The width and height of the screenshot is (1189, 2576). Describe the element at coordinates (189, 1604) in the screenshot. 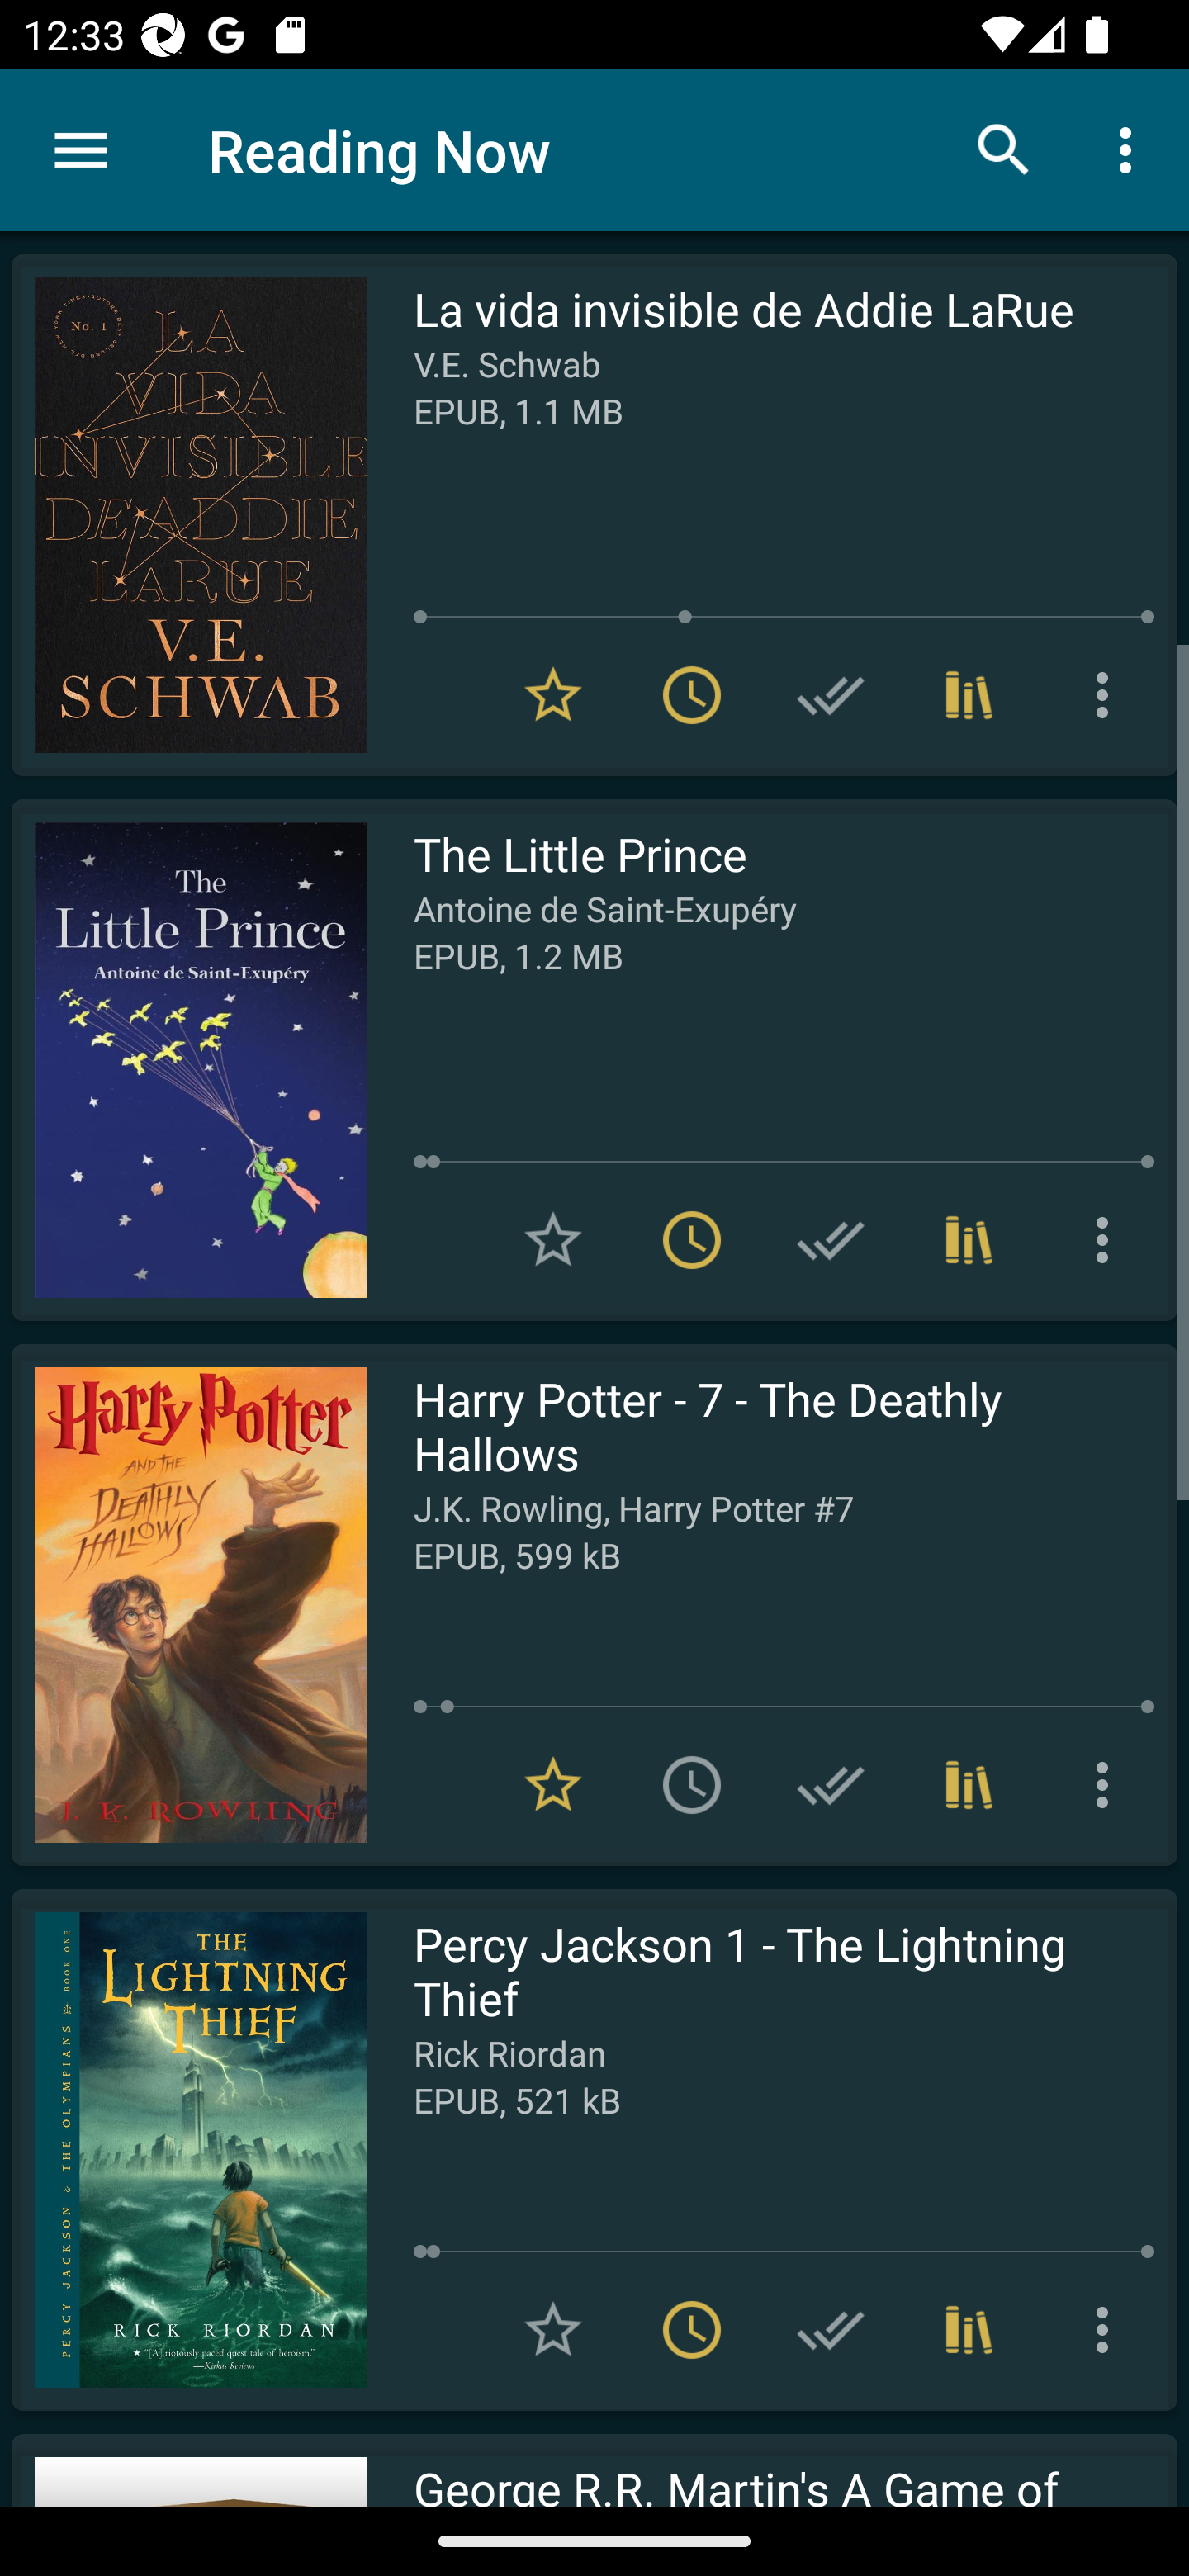

I see `Read Harry Potter - 7 - The Deathly Hallows` at that location.